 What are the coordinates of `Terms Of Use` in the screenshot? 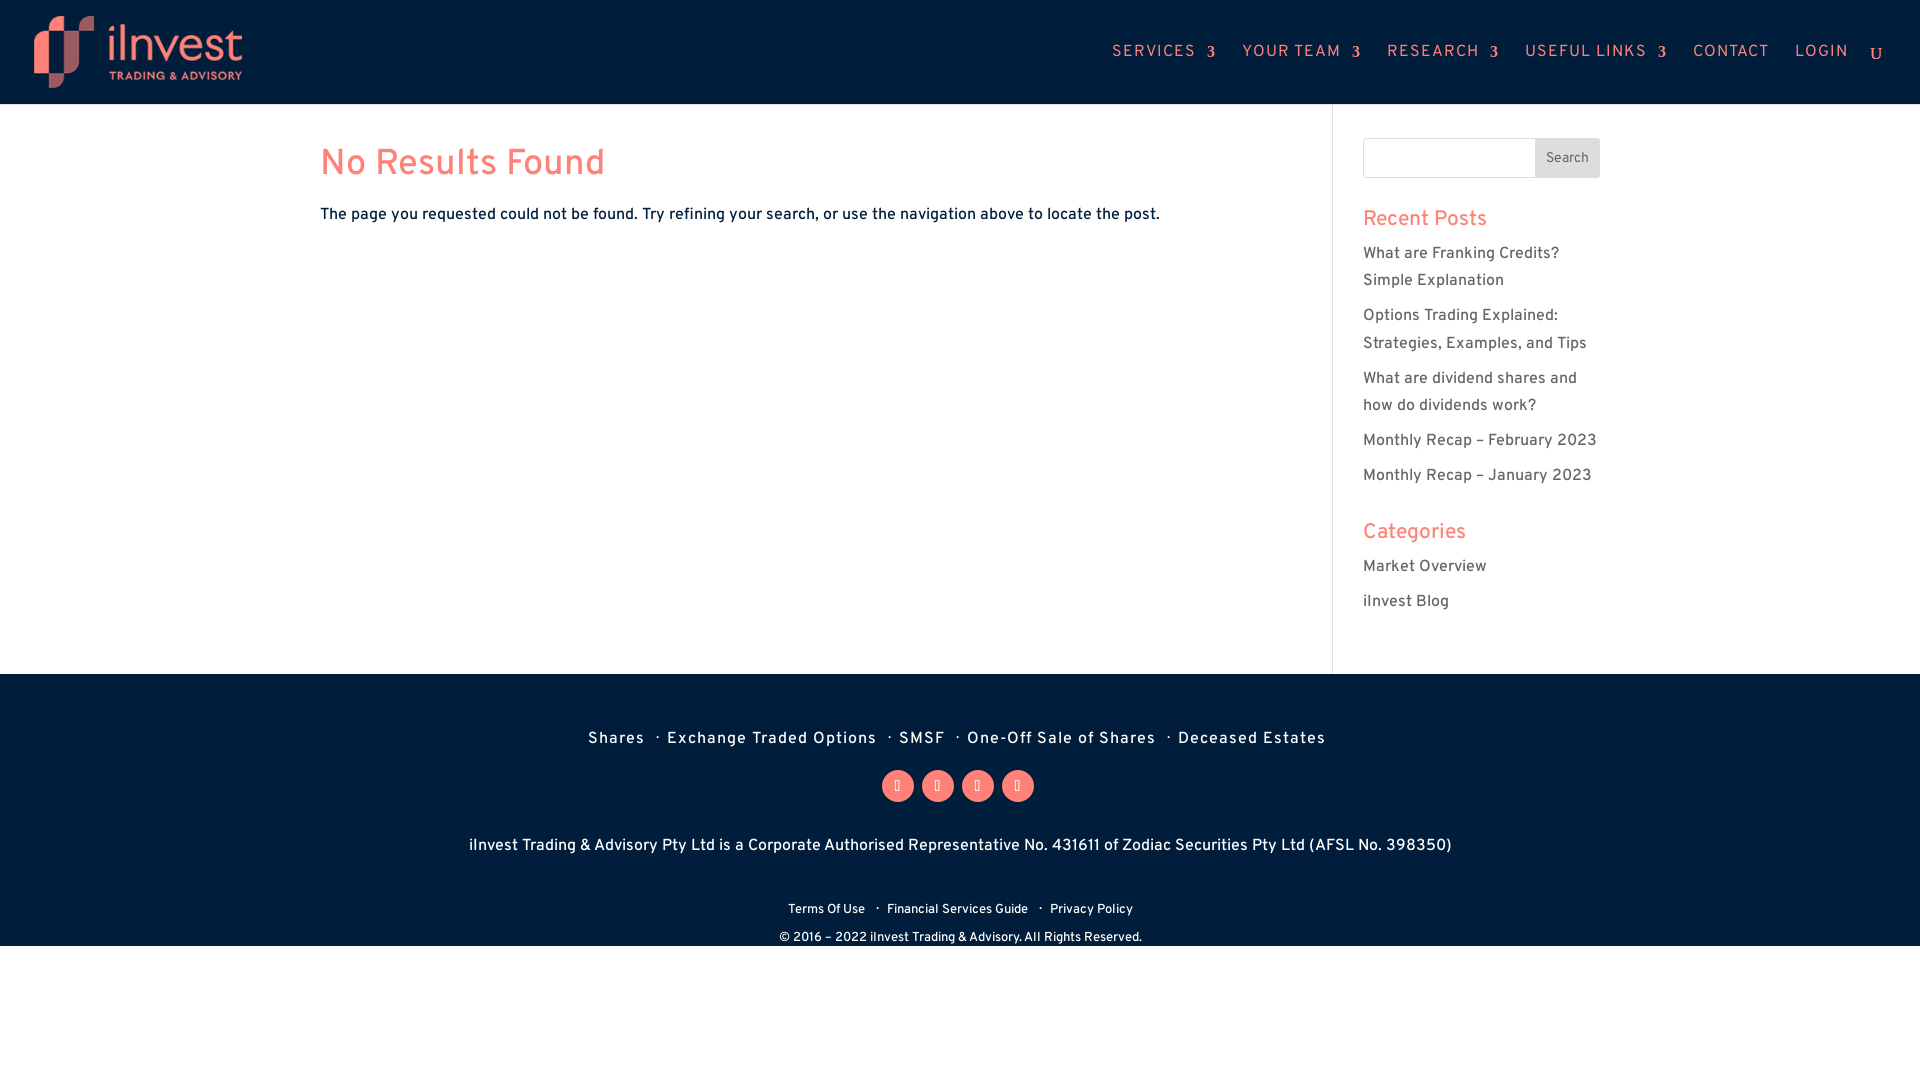 It's located at (826, 914).